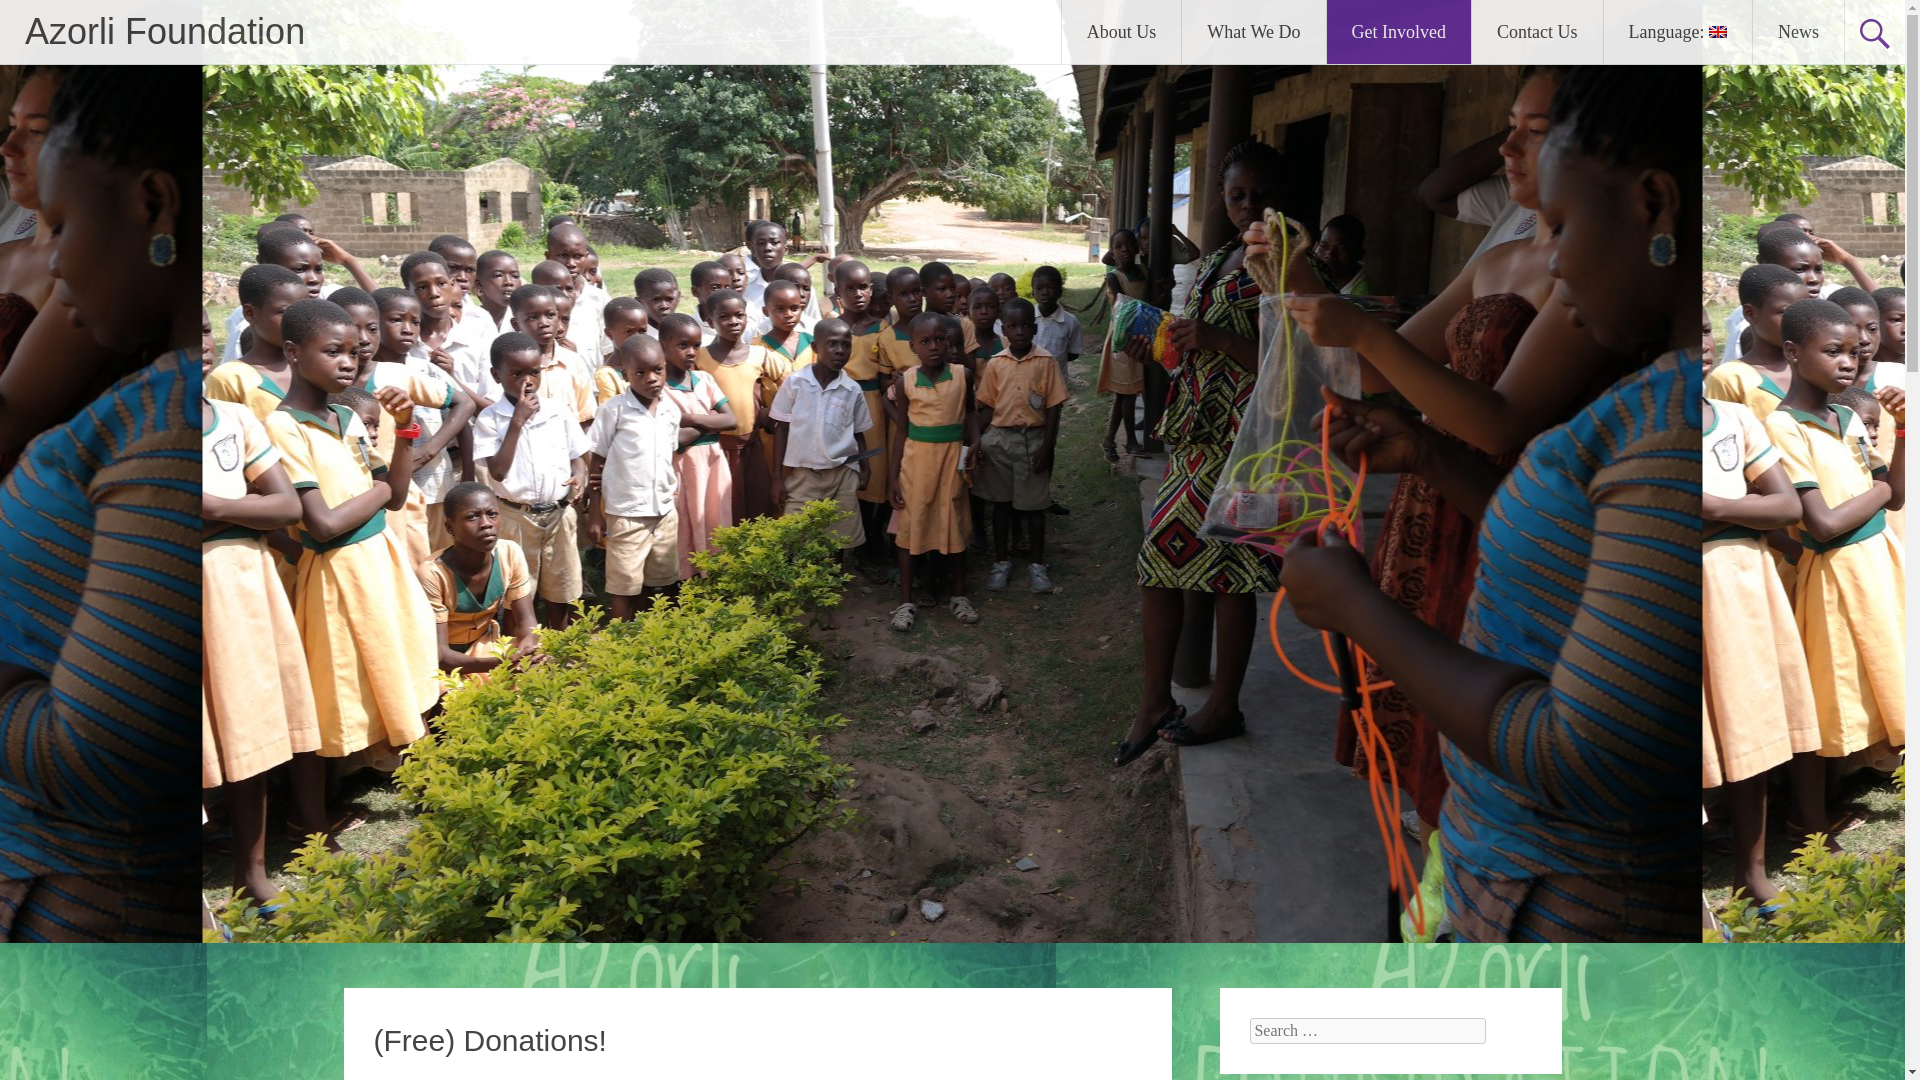 The image size is (1920, 1080). Describe the element at coordinates (164, 30) in the screenshot. I see `Azorli Foundation` at that location.